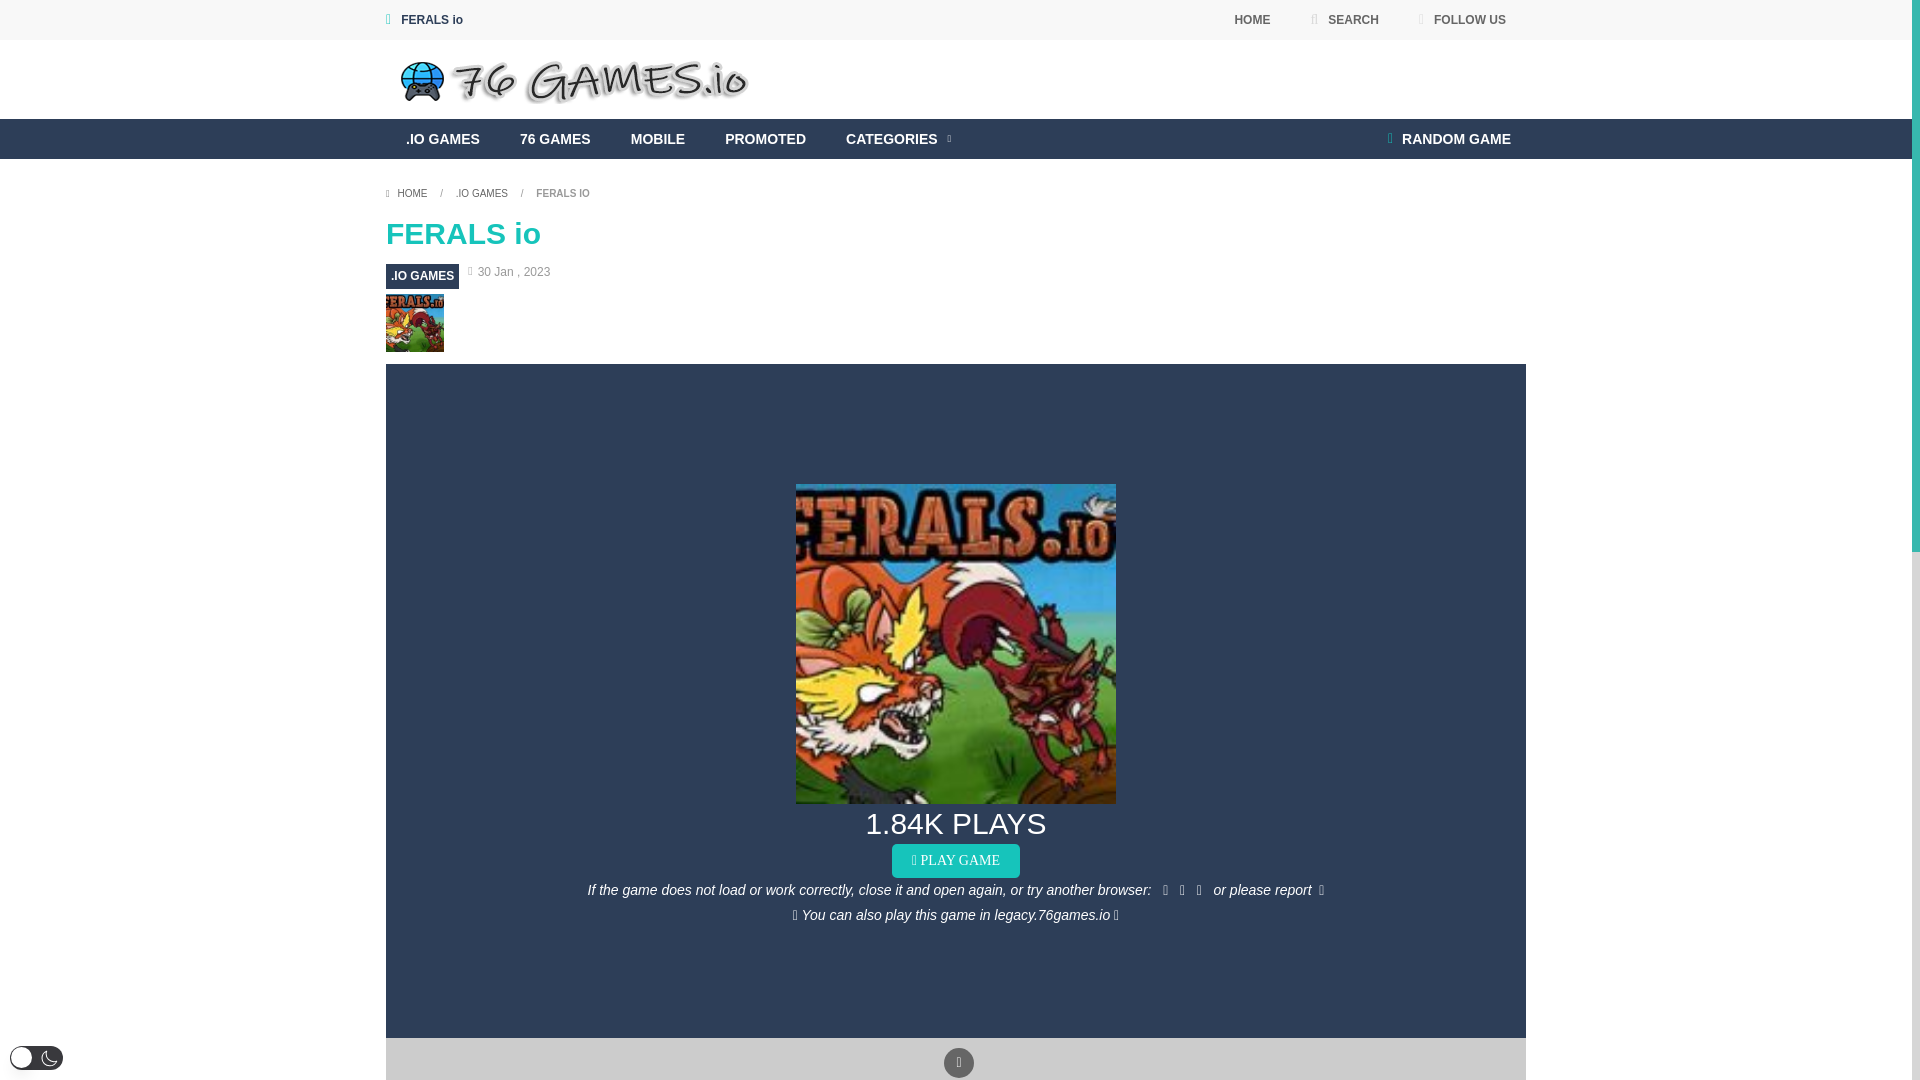  Describe the element at coordinates (579, 79) in the screenshot. I see `76GAMES` at that location.